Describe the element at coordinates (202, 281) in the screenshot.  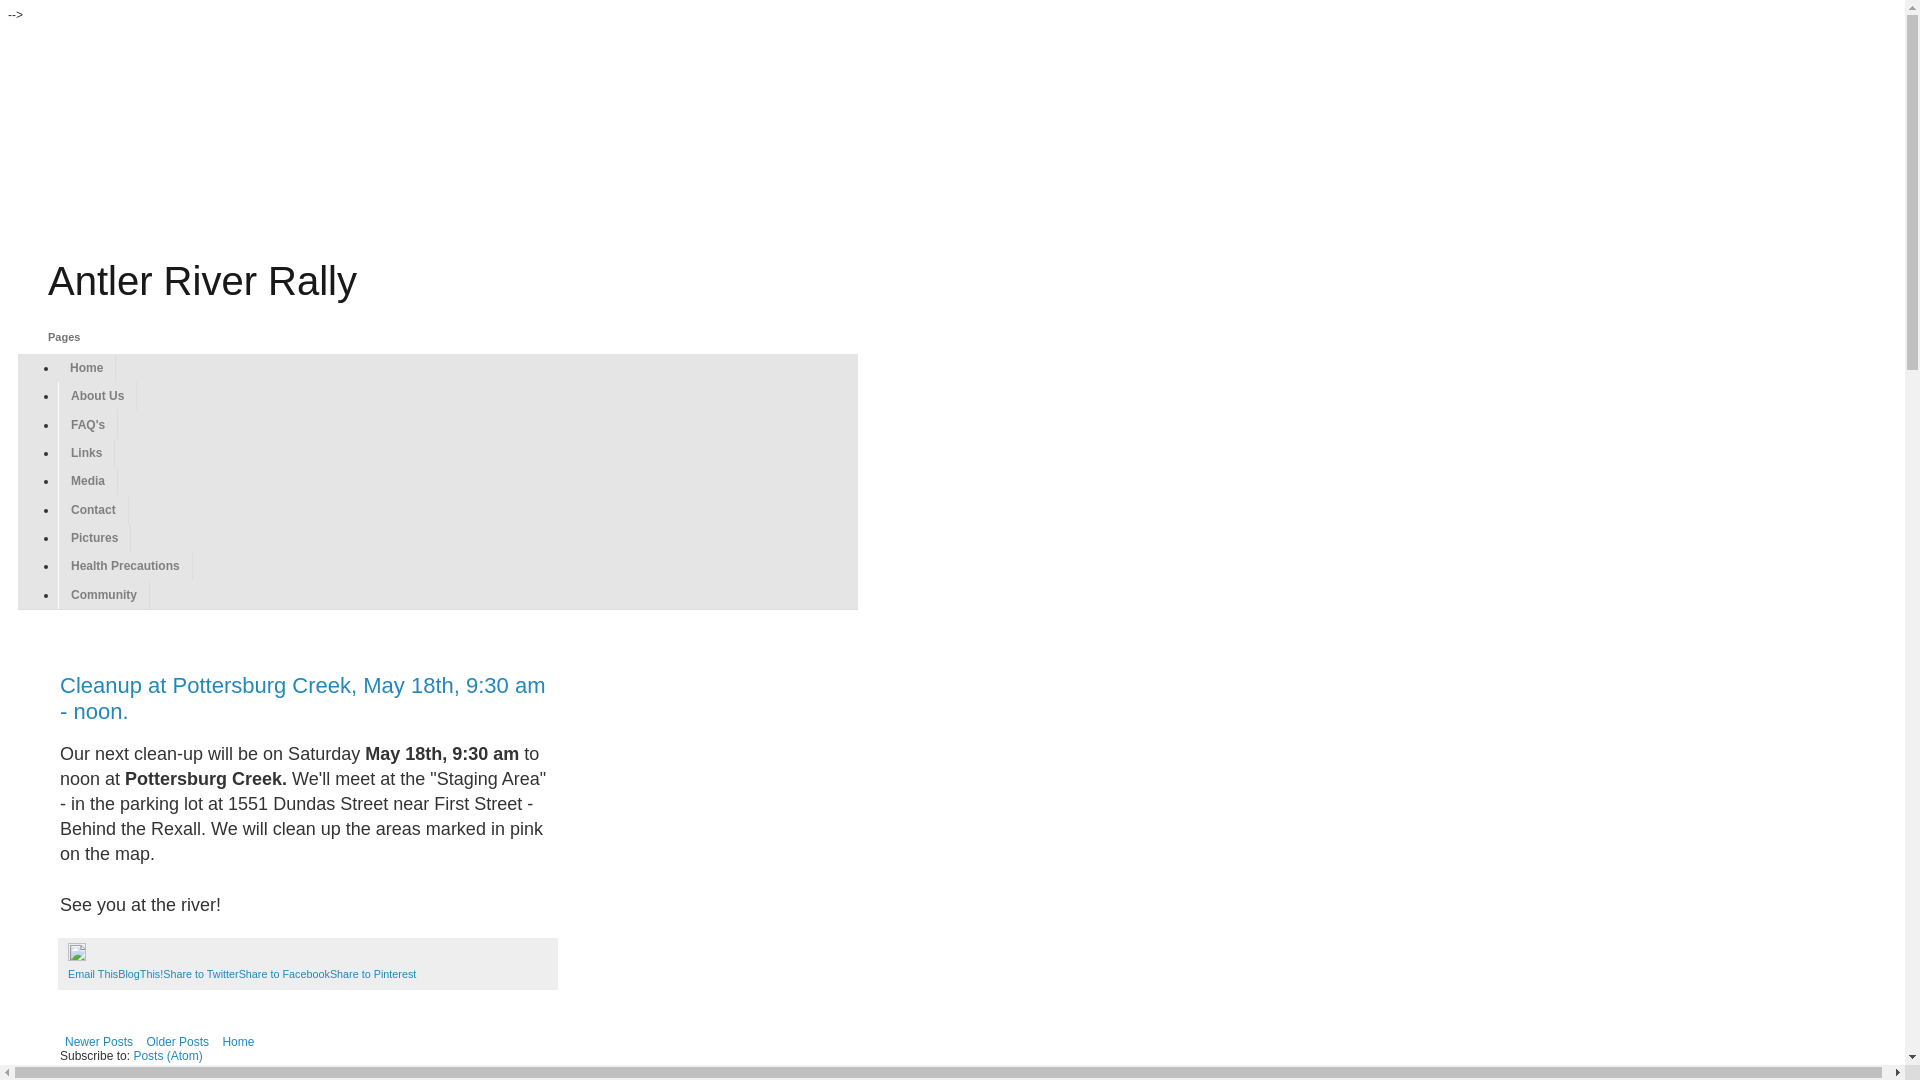
I see `Antler River Rally` at that location.